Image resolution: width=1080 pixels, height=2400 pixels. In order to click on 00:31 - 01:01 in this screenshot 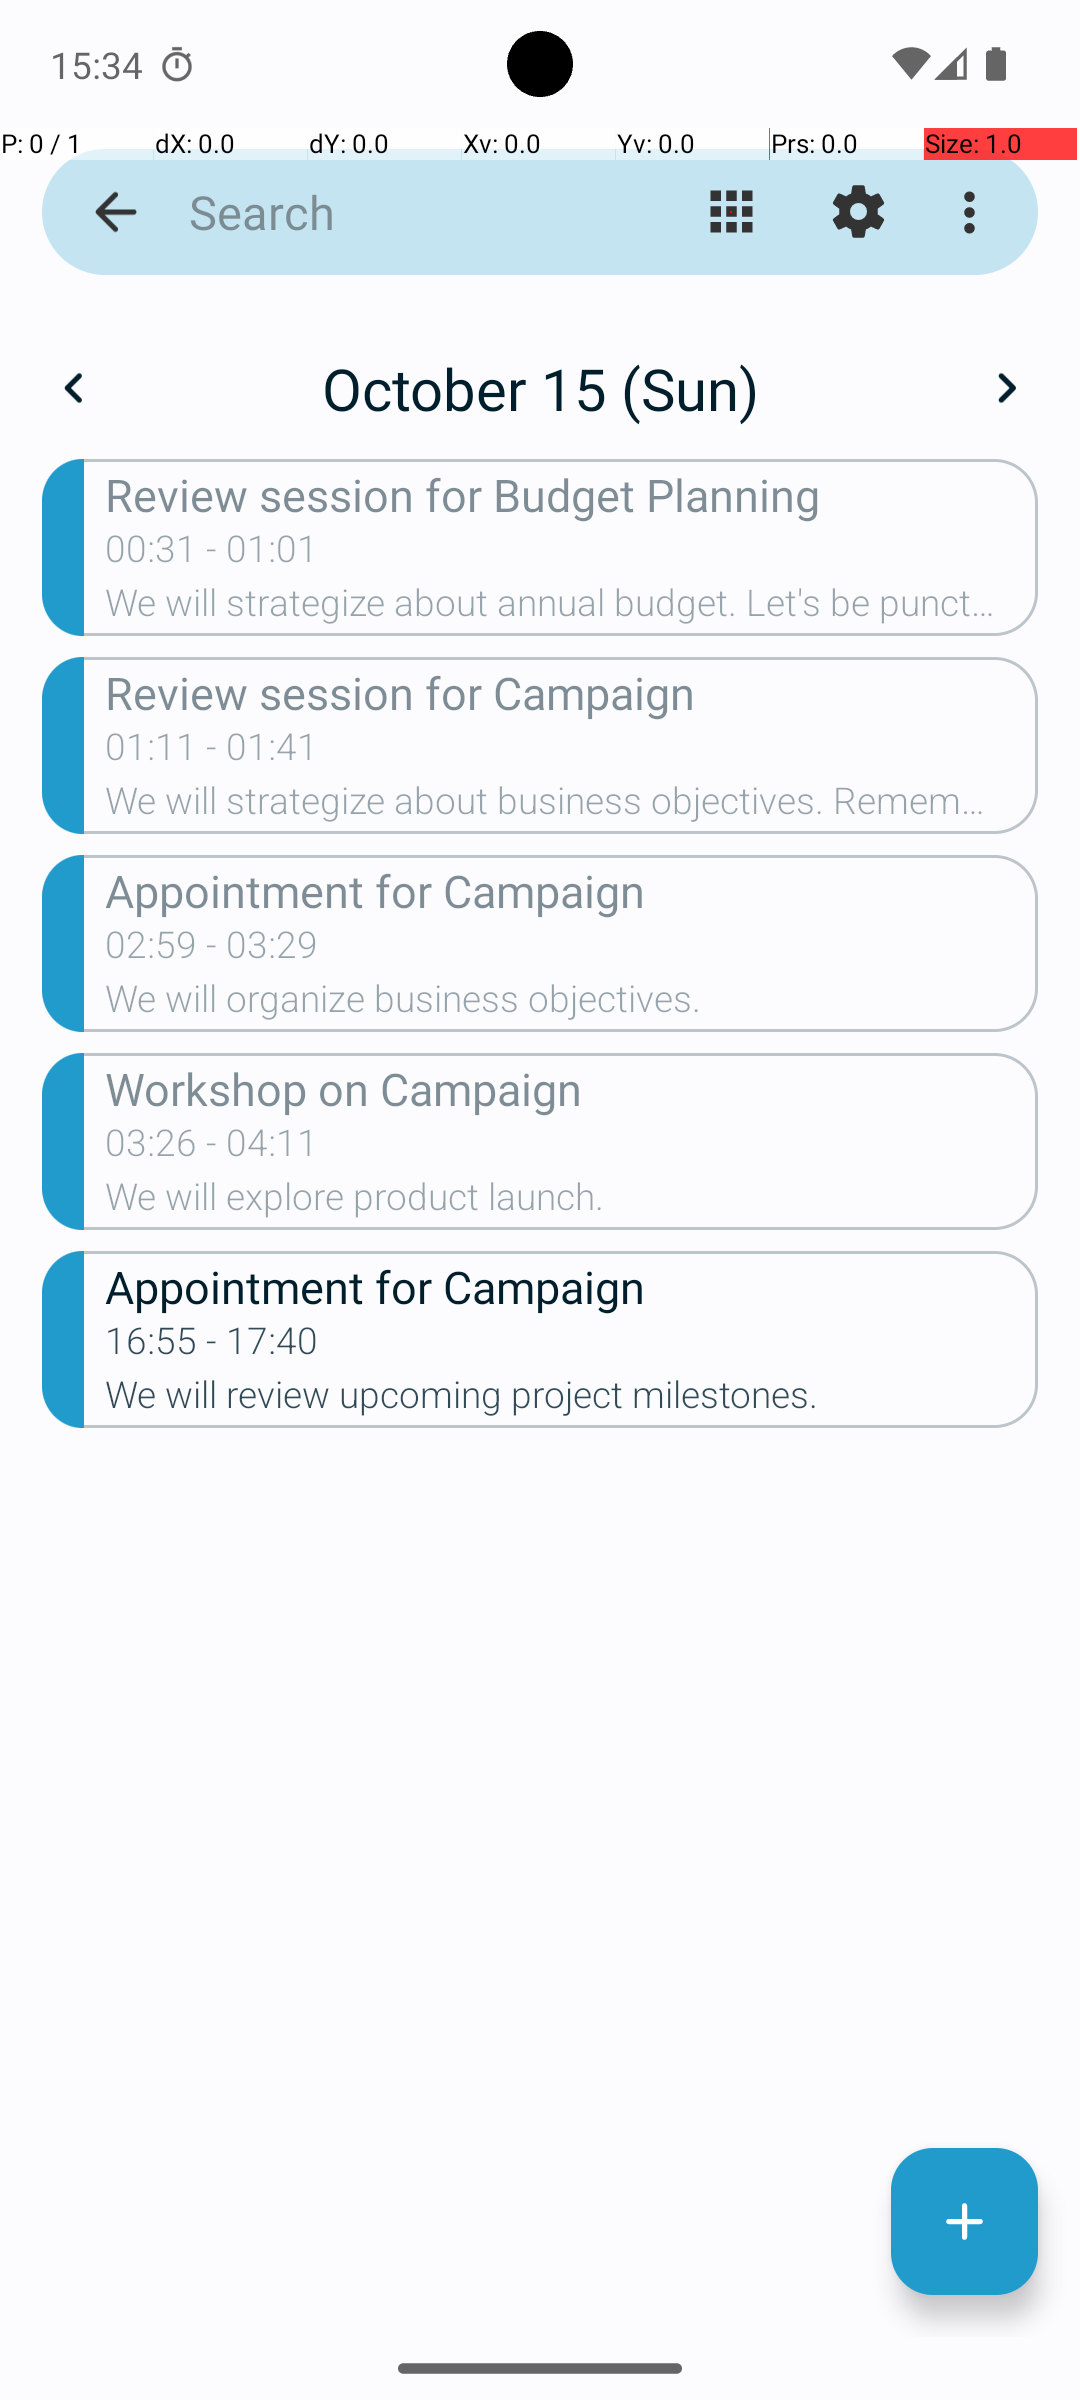, I will do `click(212, 555)`.